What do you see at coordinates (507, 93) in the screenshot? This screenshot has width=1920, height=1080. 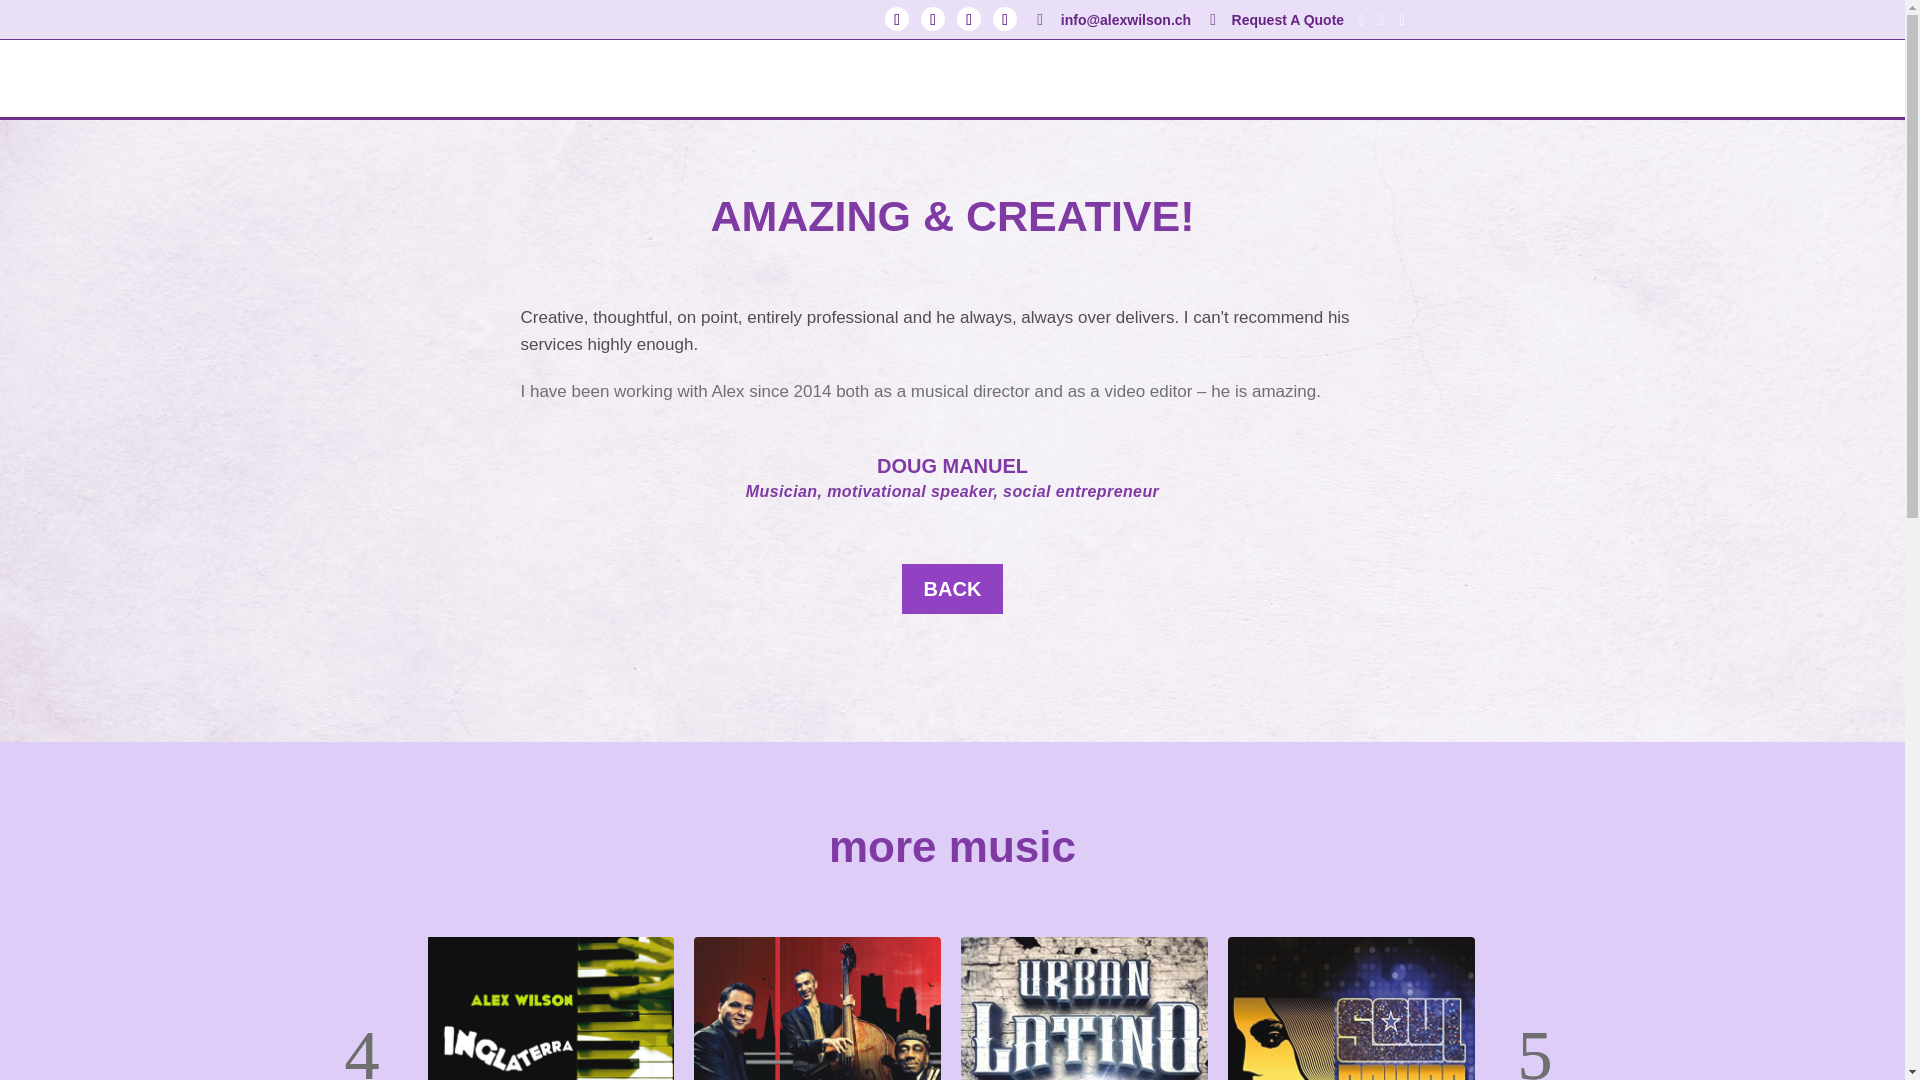 I see `HOME` at bounding box center [507, 93].